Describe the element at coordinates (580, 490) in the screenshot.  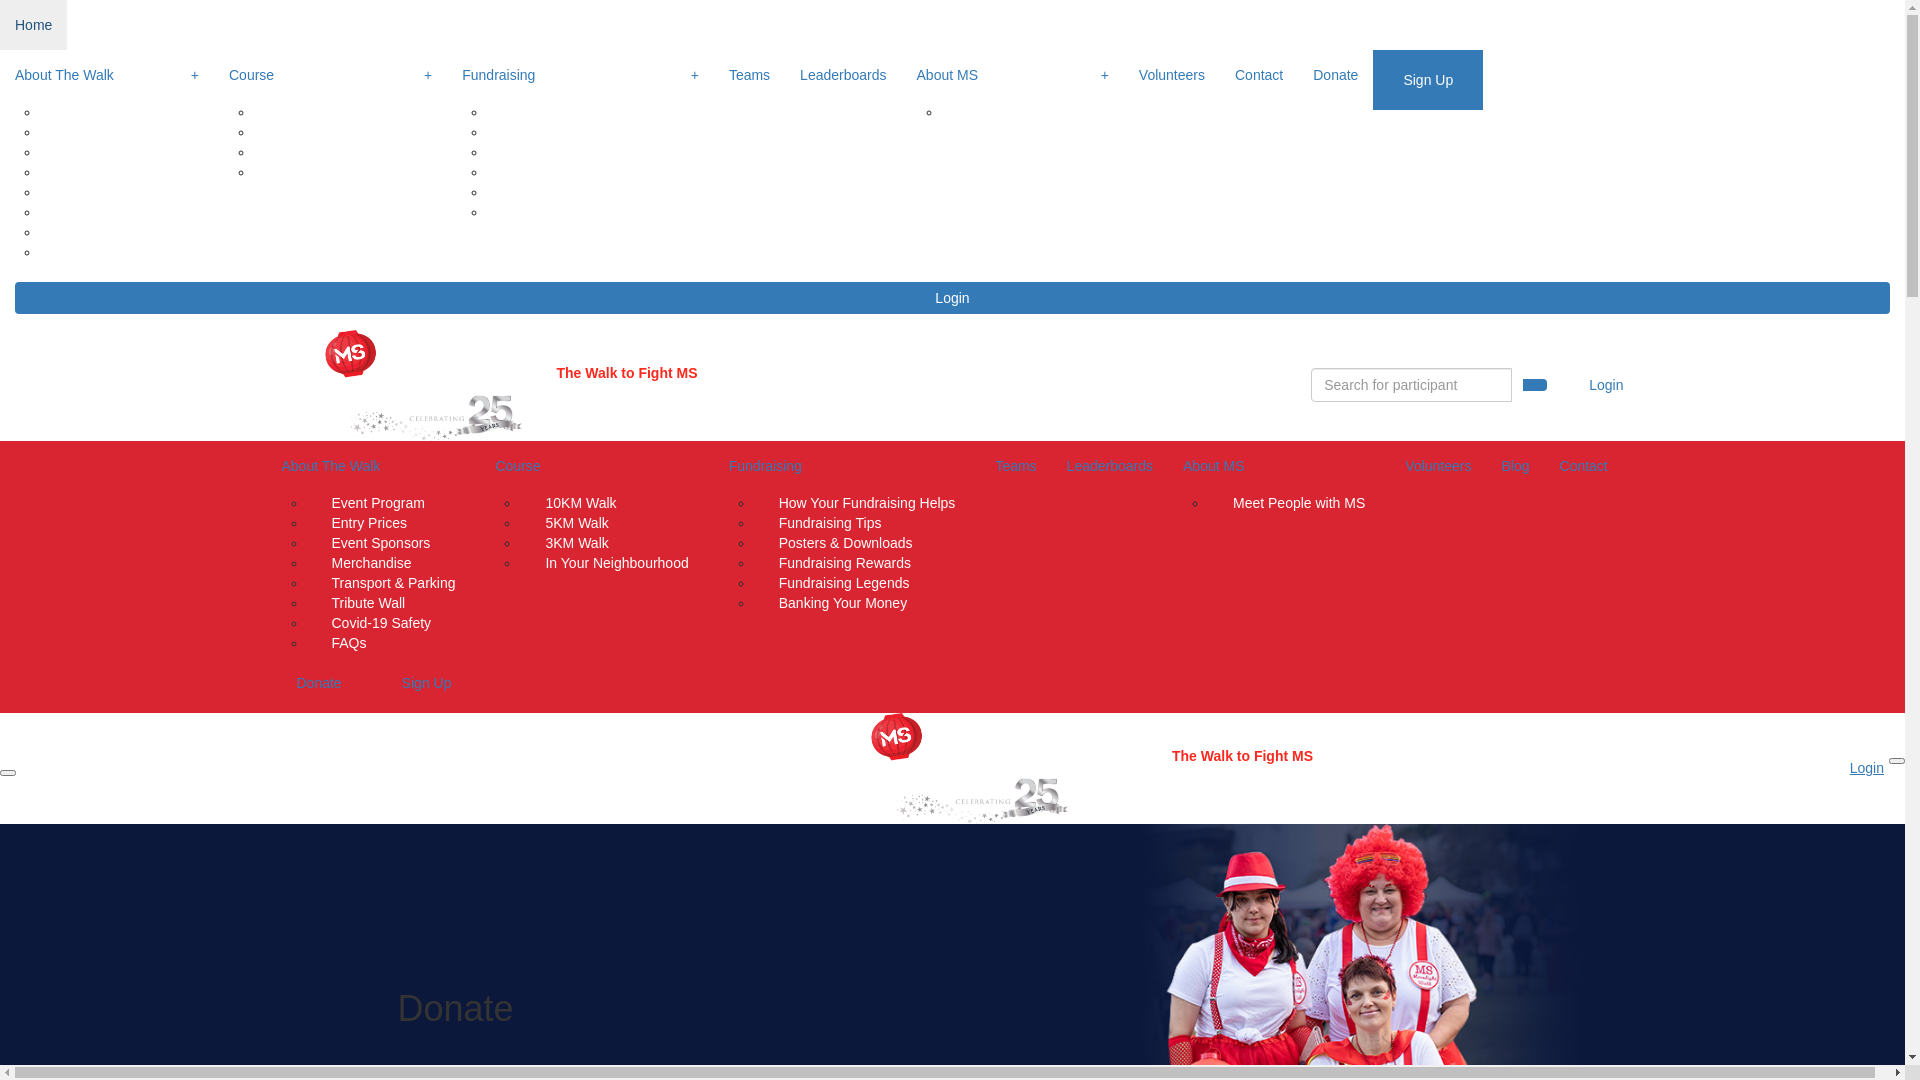
I see `10KM Walk` at that location.